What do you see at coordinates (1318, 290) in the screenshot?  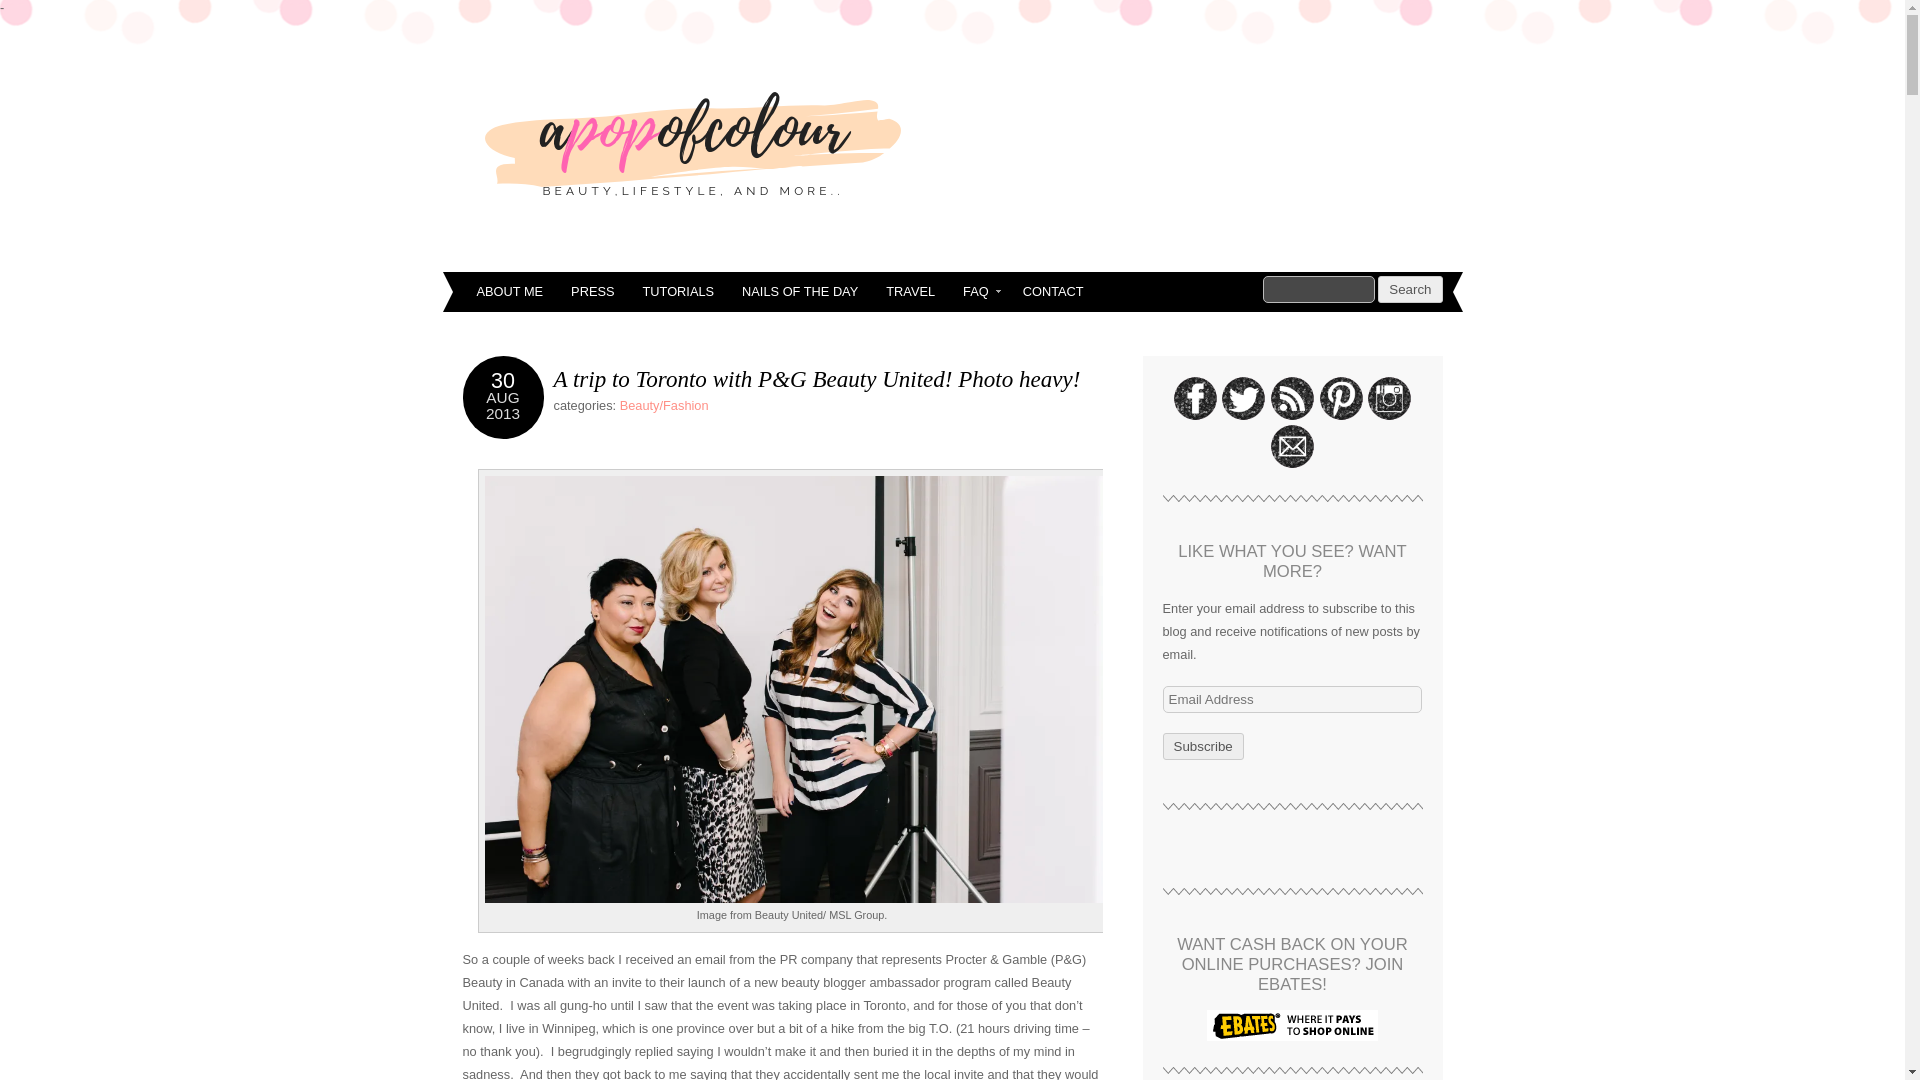 I see `Search` at bounding box center [1318, 290].